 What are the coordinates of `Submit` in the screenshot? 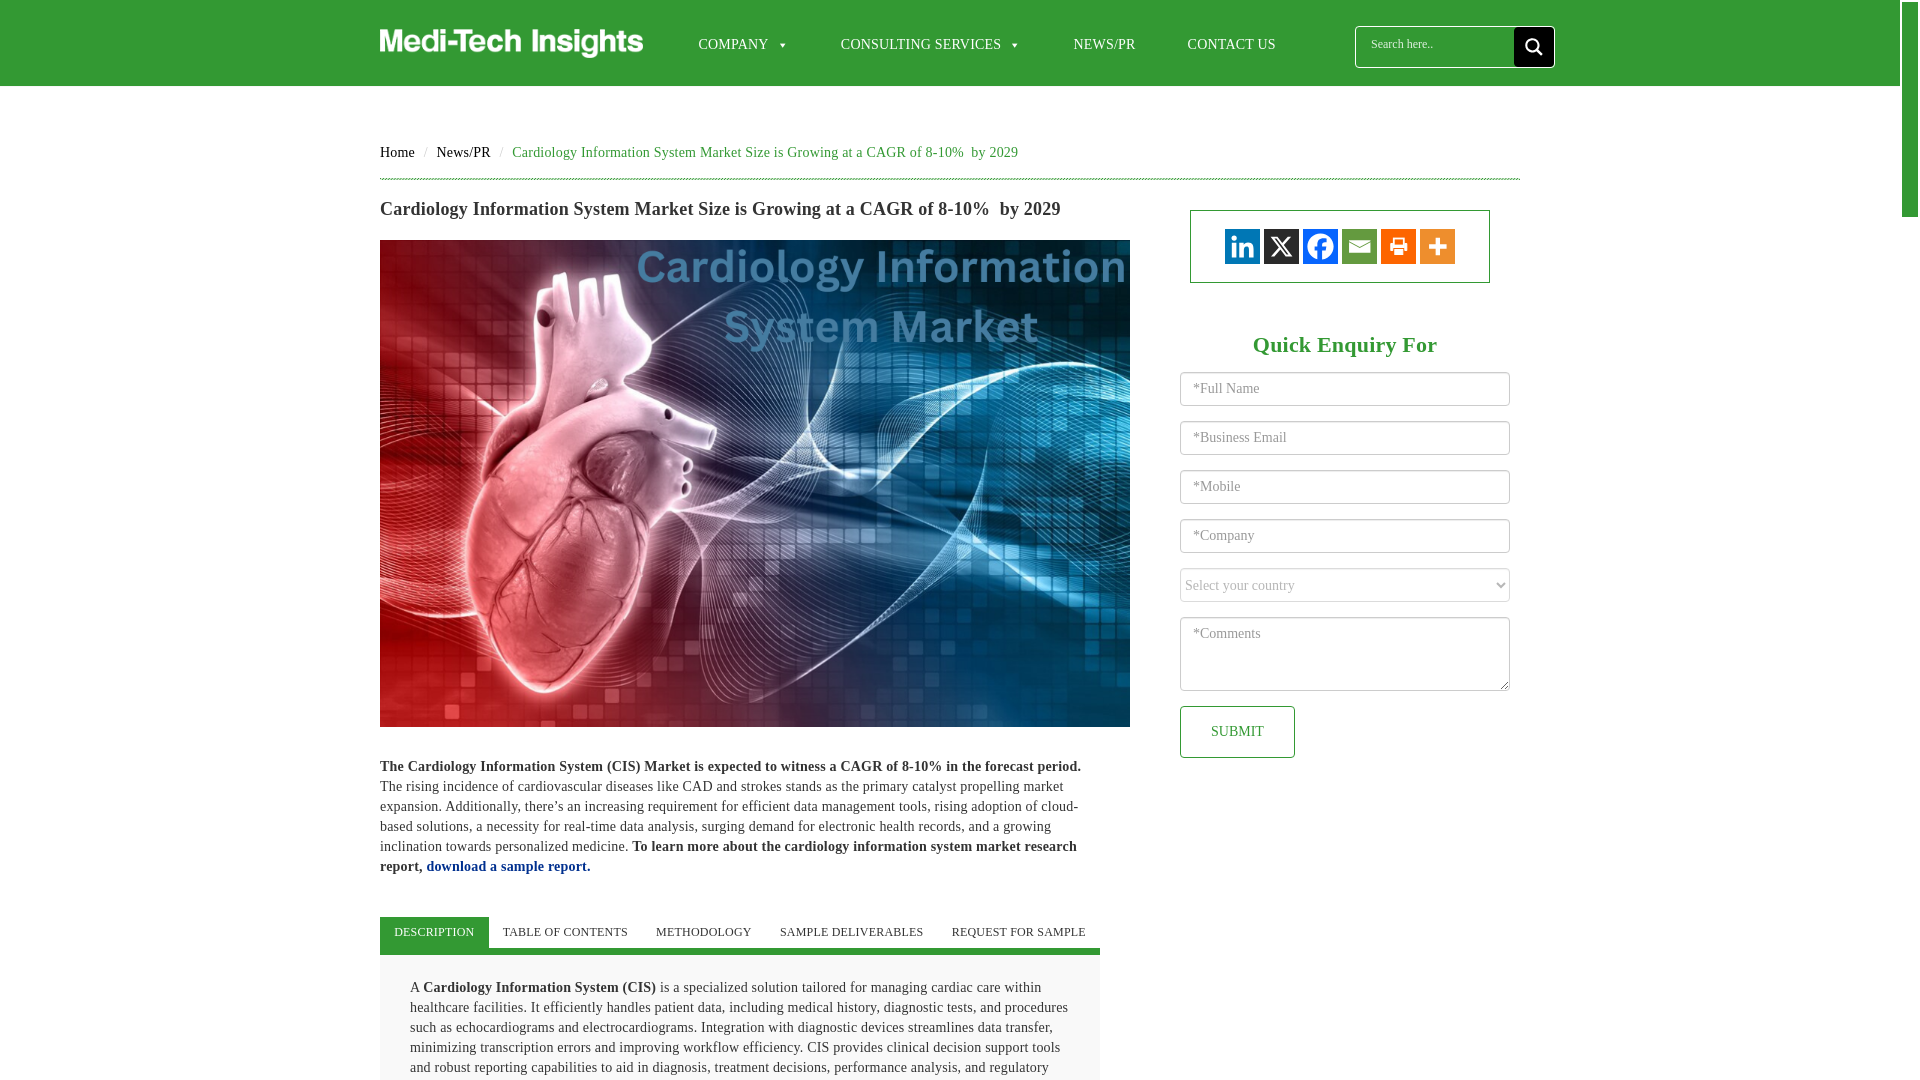 It's located at (1237, 732).